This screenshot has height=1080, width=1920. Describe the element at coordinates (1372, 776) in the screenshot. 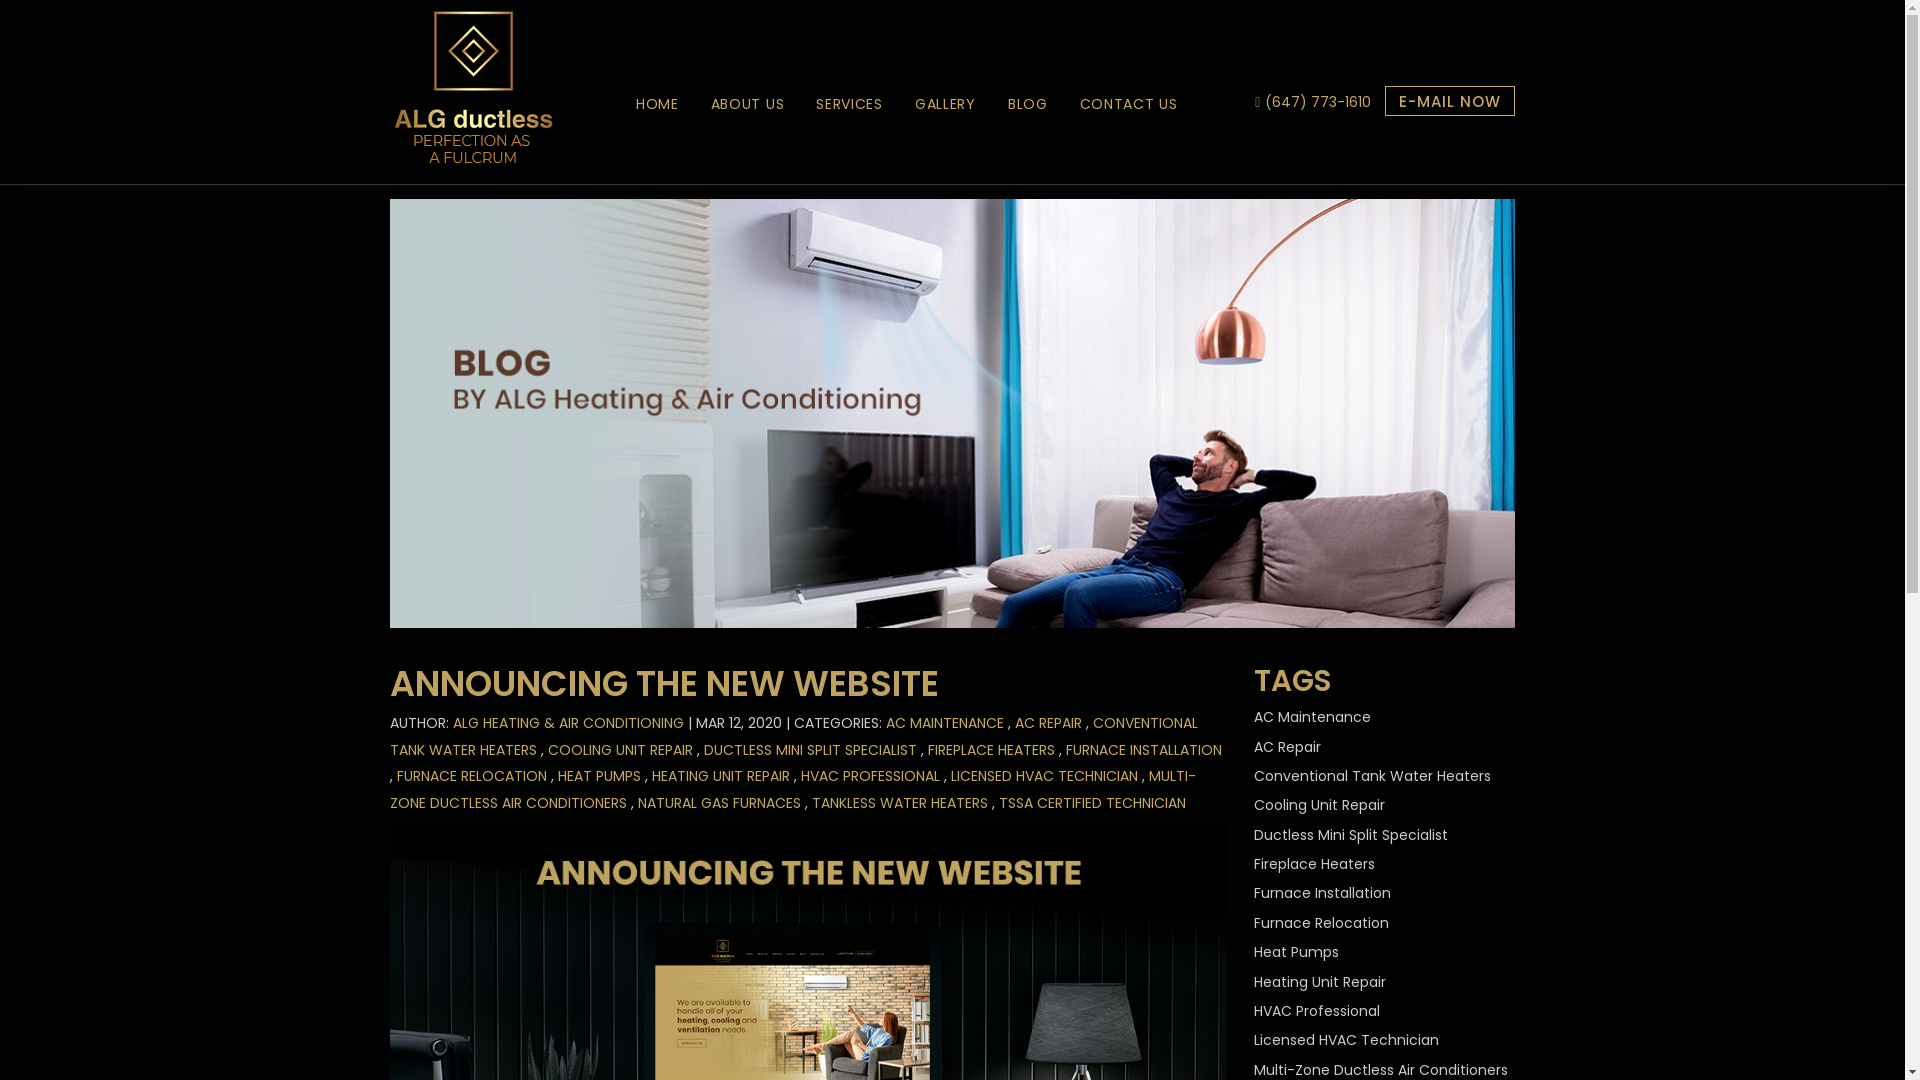

I see `Conventional Tank Water Heaters` at that location.